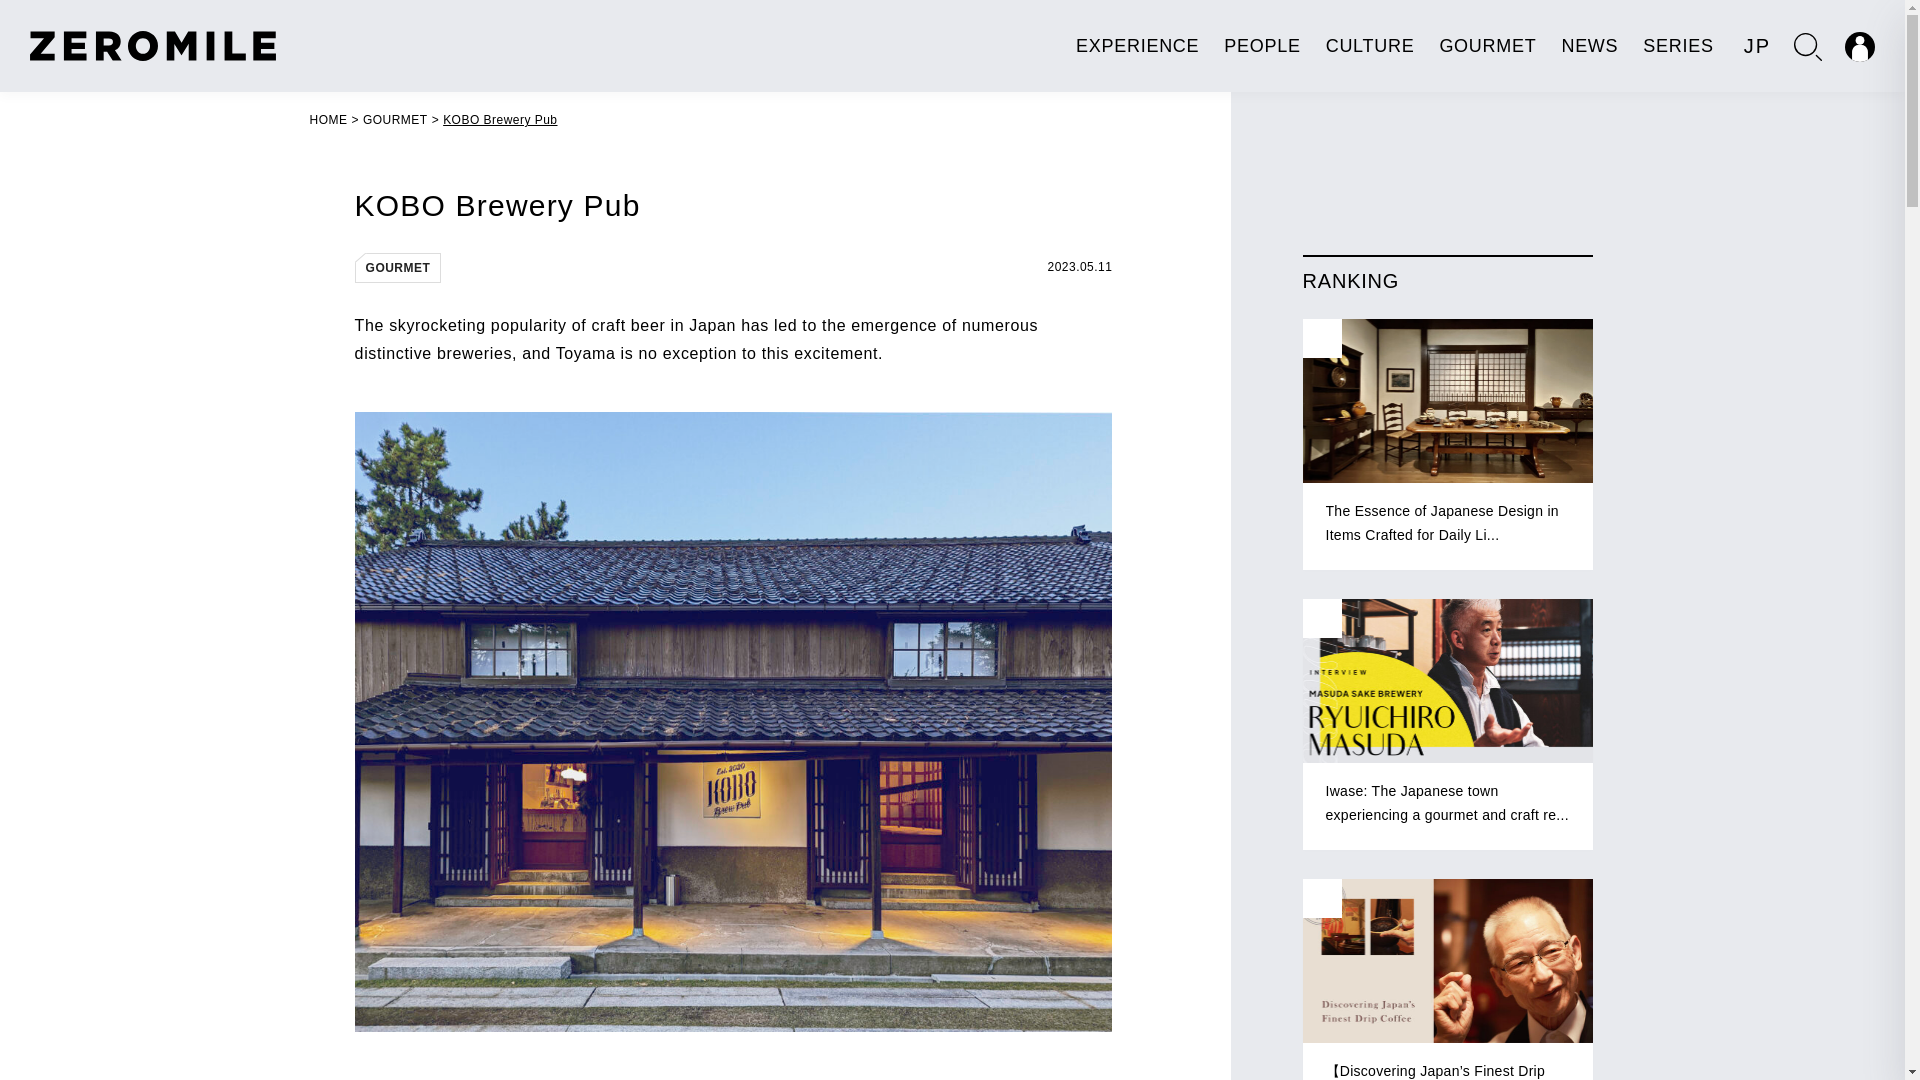 This screenshot has width=1920, height=1080. What do you see at coordinates (1370, 46) in the screenshot?
I see `CULTURE` at bounding box center [1370, 46].